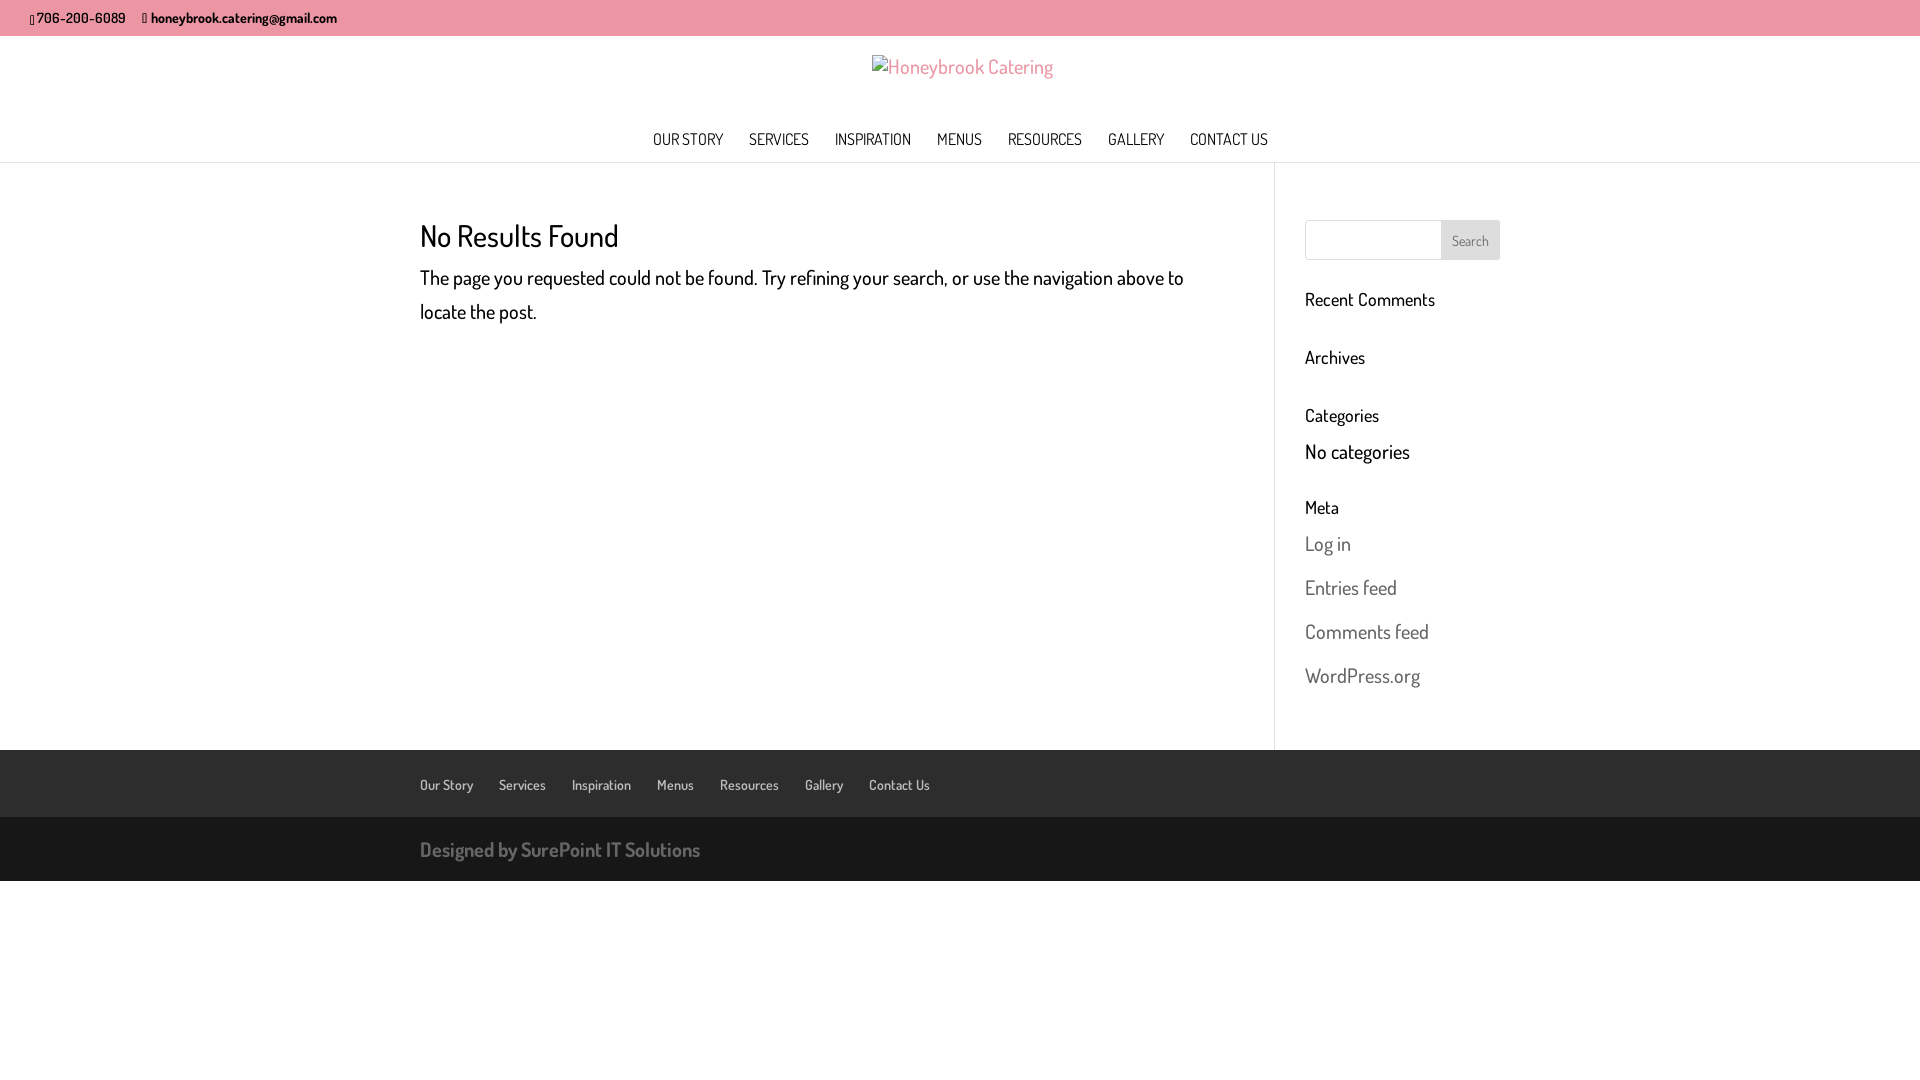  Describe the element at coordinates (1328, 543) in the screenshot. I see `Log in` at that location.